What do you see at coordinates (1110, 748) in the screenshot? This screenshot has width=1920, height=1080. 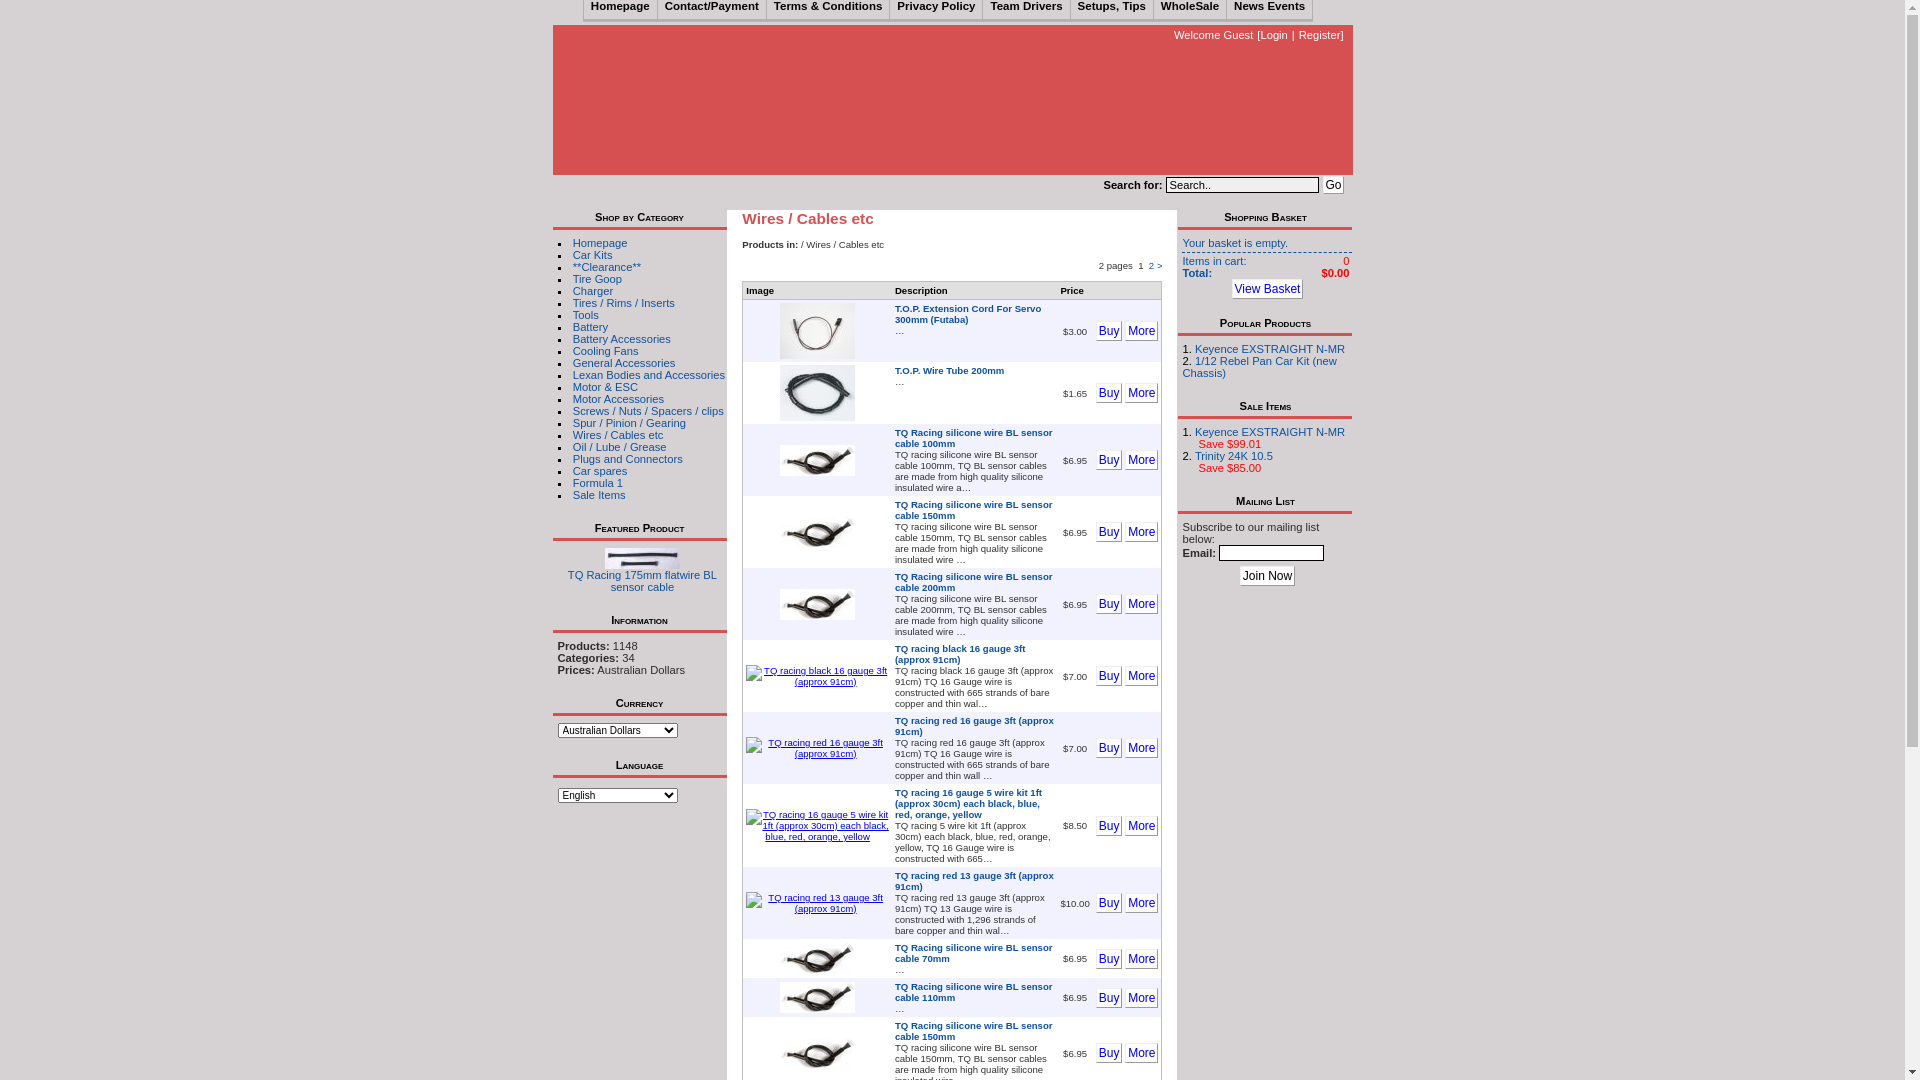 I see `Buy` at bounding box center [1110, 748].